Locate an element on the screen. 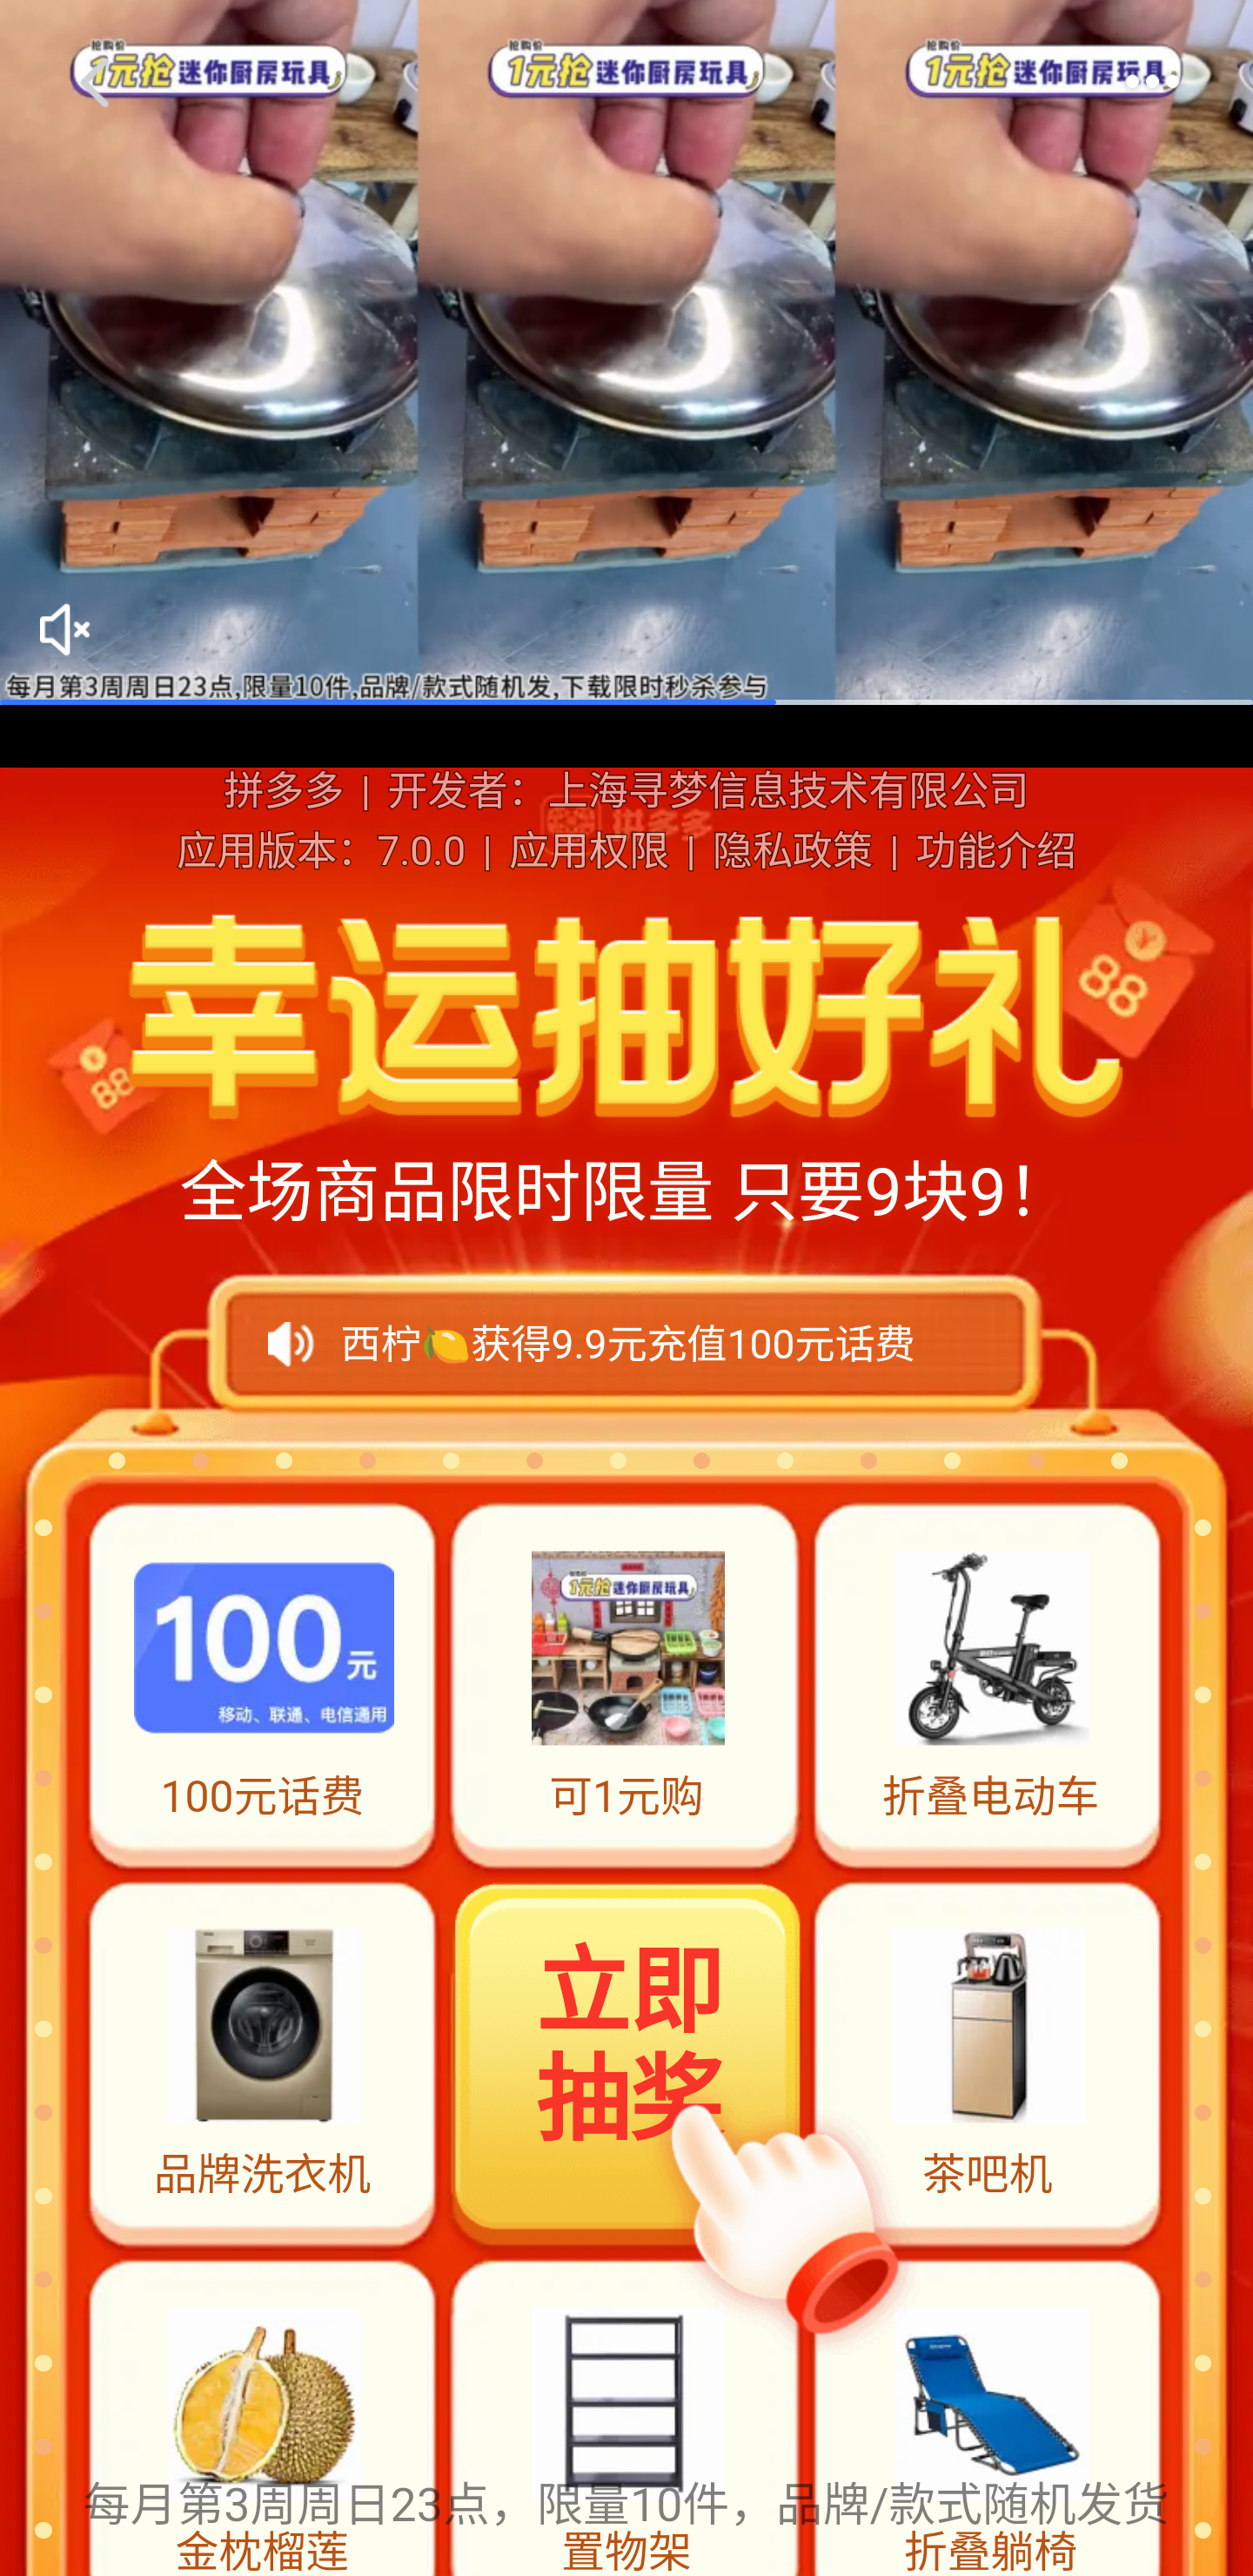 Image resolution: width=1253 pixels, height=2576 pixels. 立即抽奖 is located at coordinates (628, 2061).